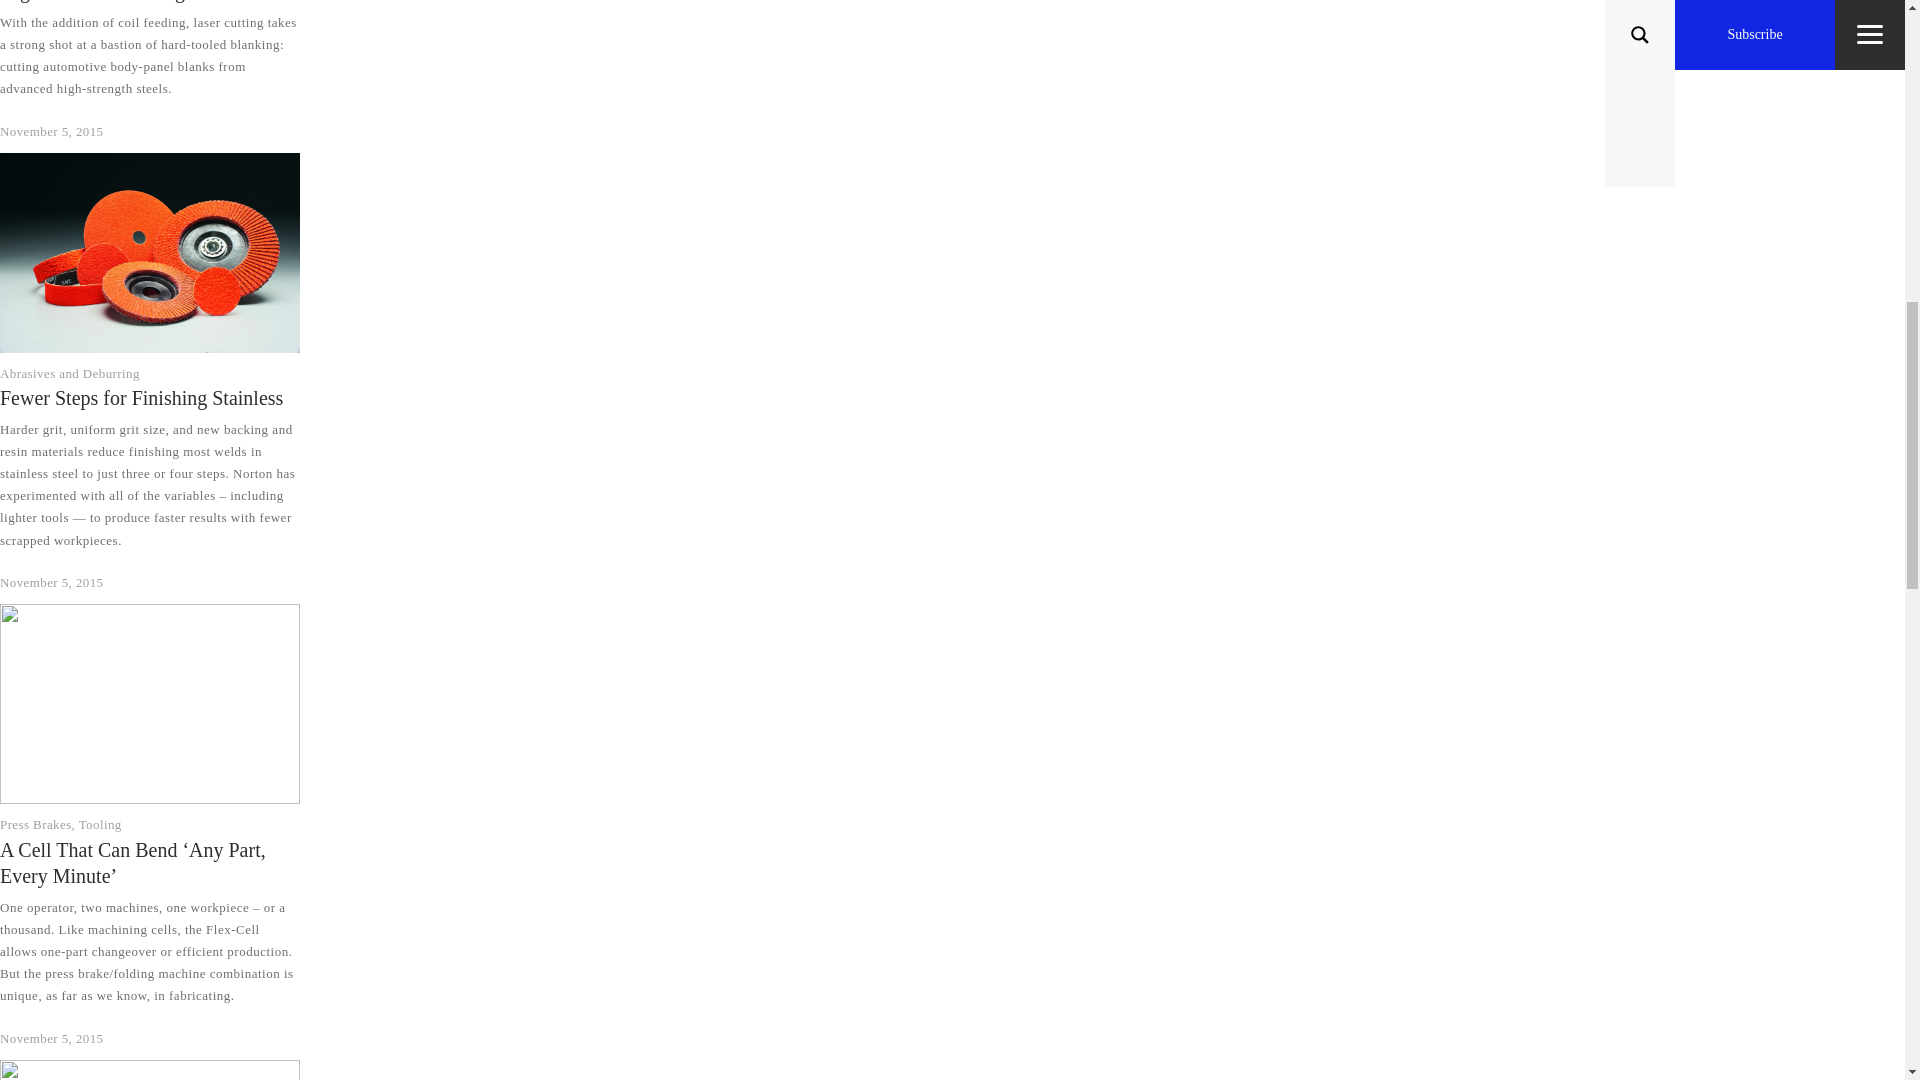  What do you see at coordinates (141, 398) in the screenshot?
I see `Fewer Steps for Finishing Stainless` at bounding box center [141, 398].